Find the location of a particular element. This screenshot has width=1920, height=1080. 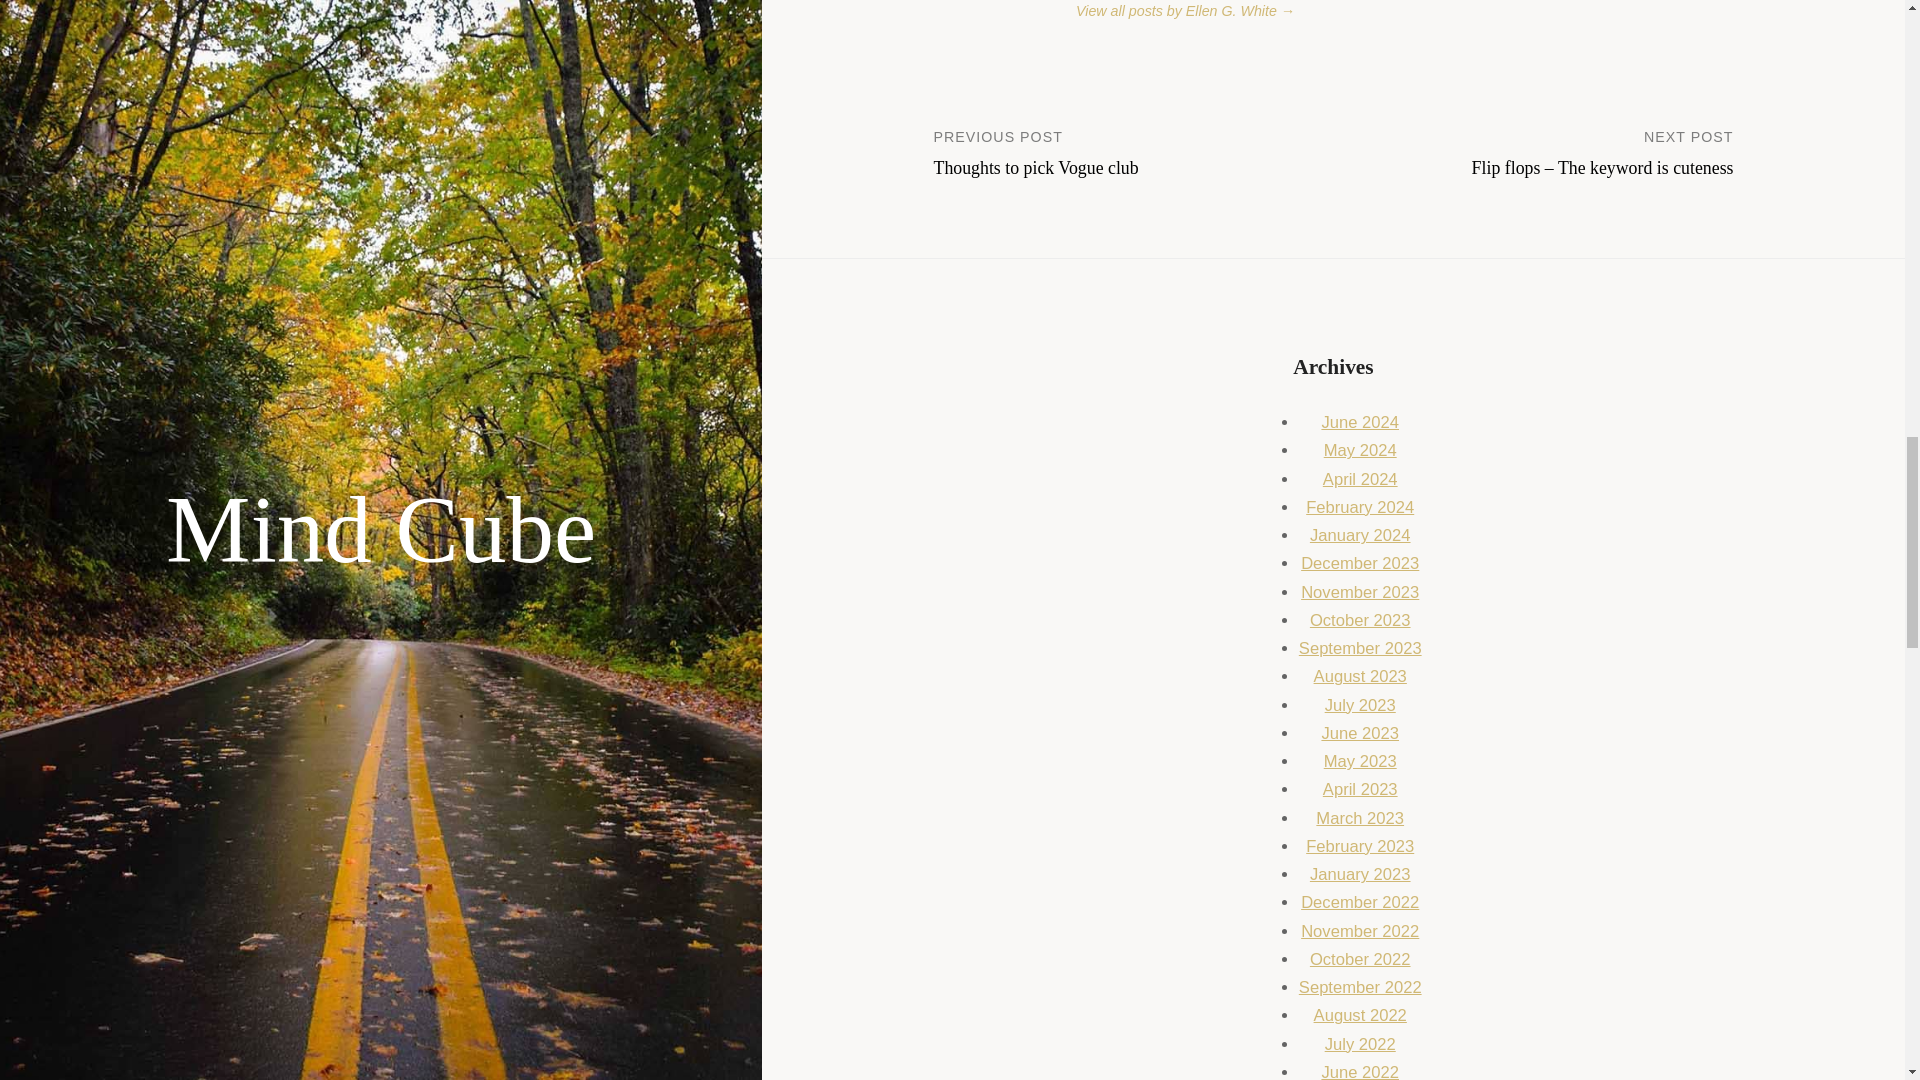

February 2024 is located at coordinates (1359, 507).